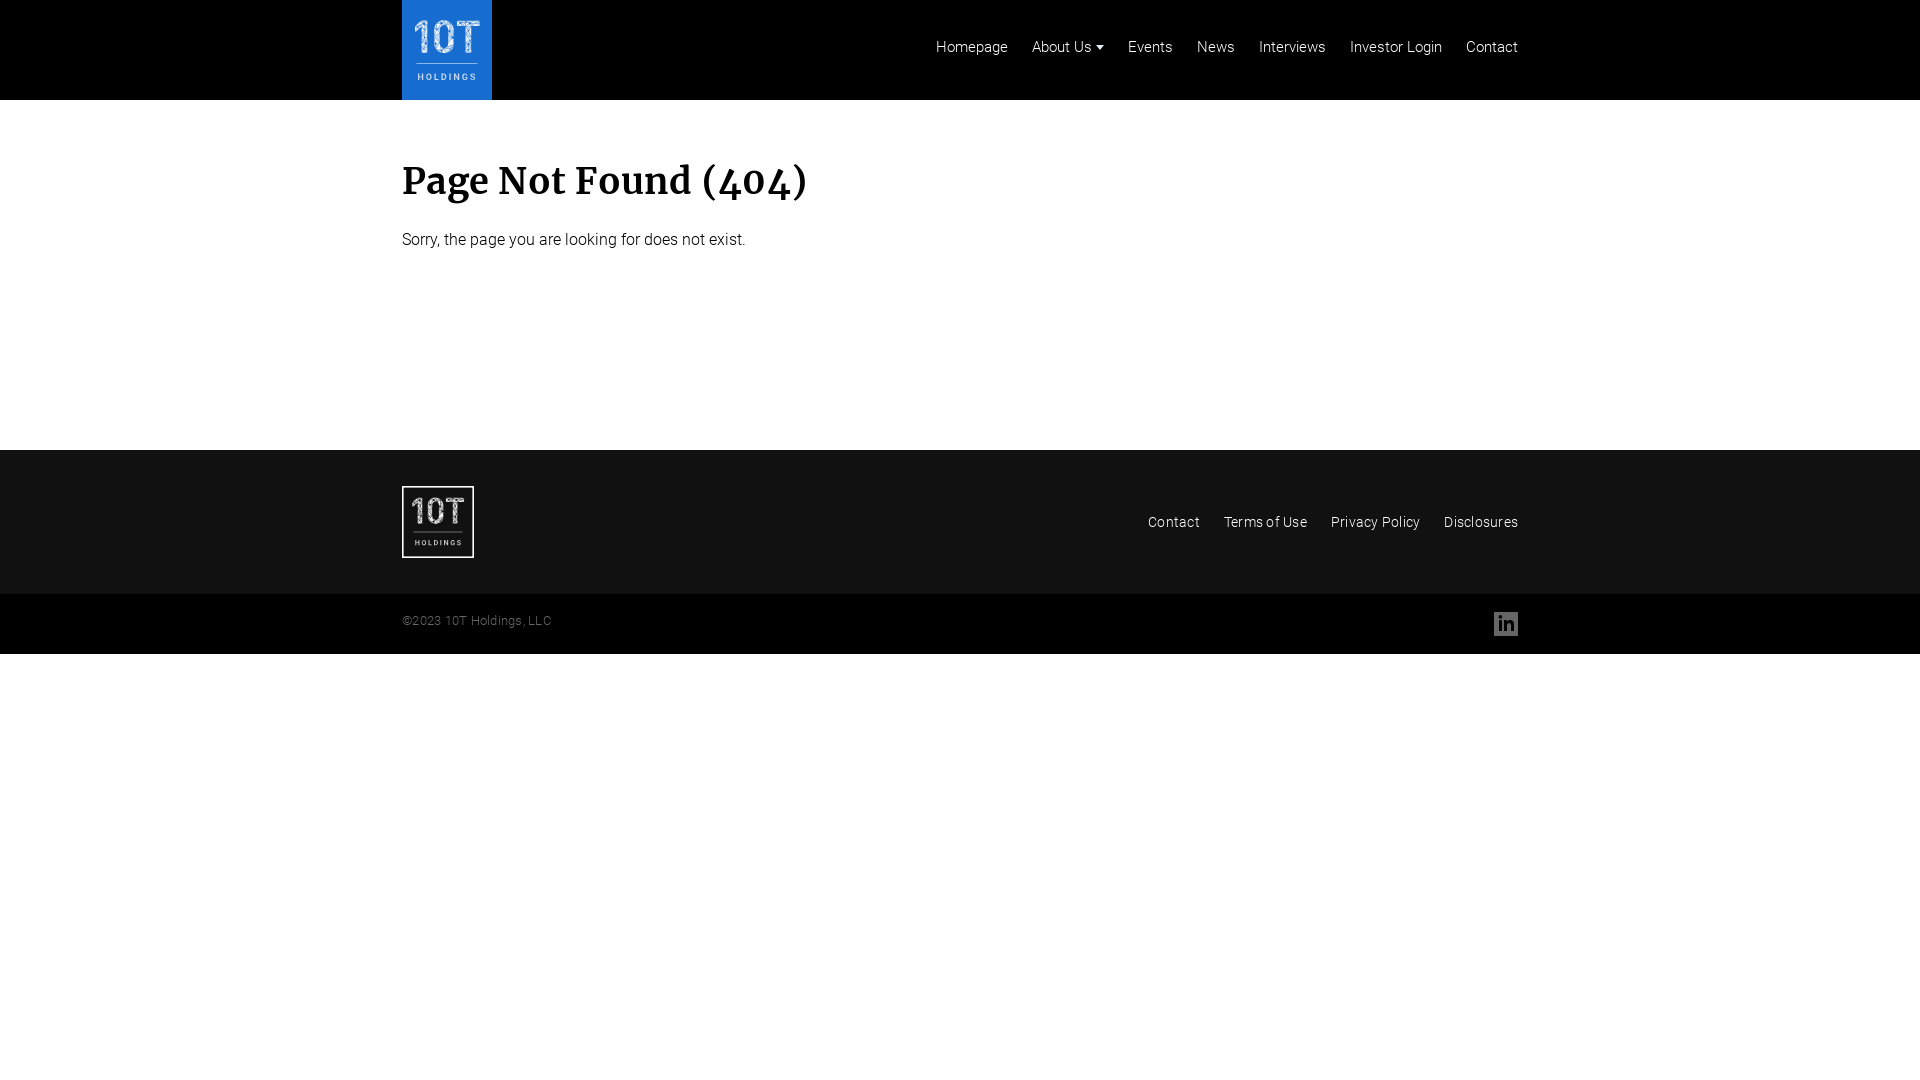 This screenshot has width=1920, height=1080. What do you see at coordinates (1266, 522) in the screenshot?
I see `Terms of Use` at bounding box center [1266, 522].